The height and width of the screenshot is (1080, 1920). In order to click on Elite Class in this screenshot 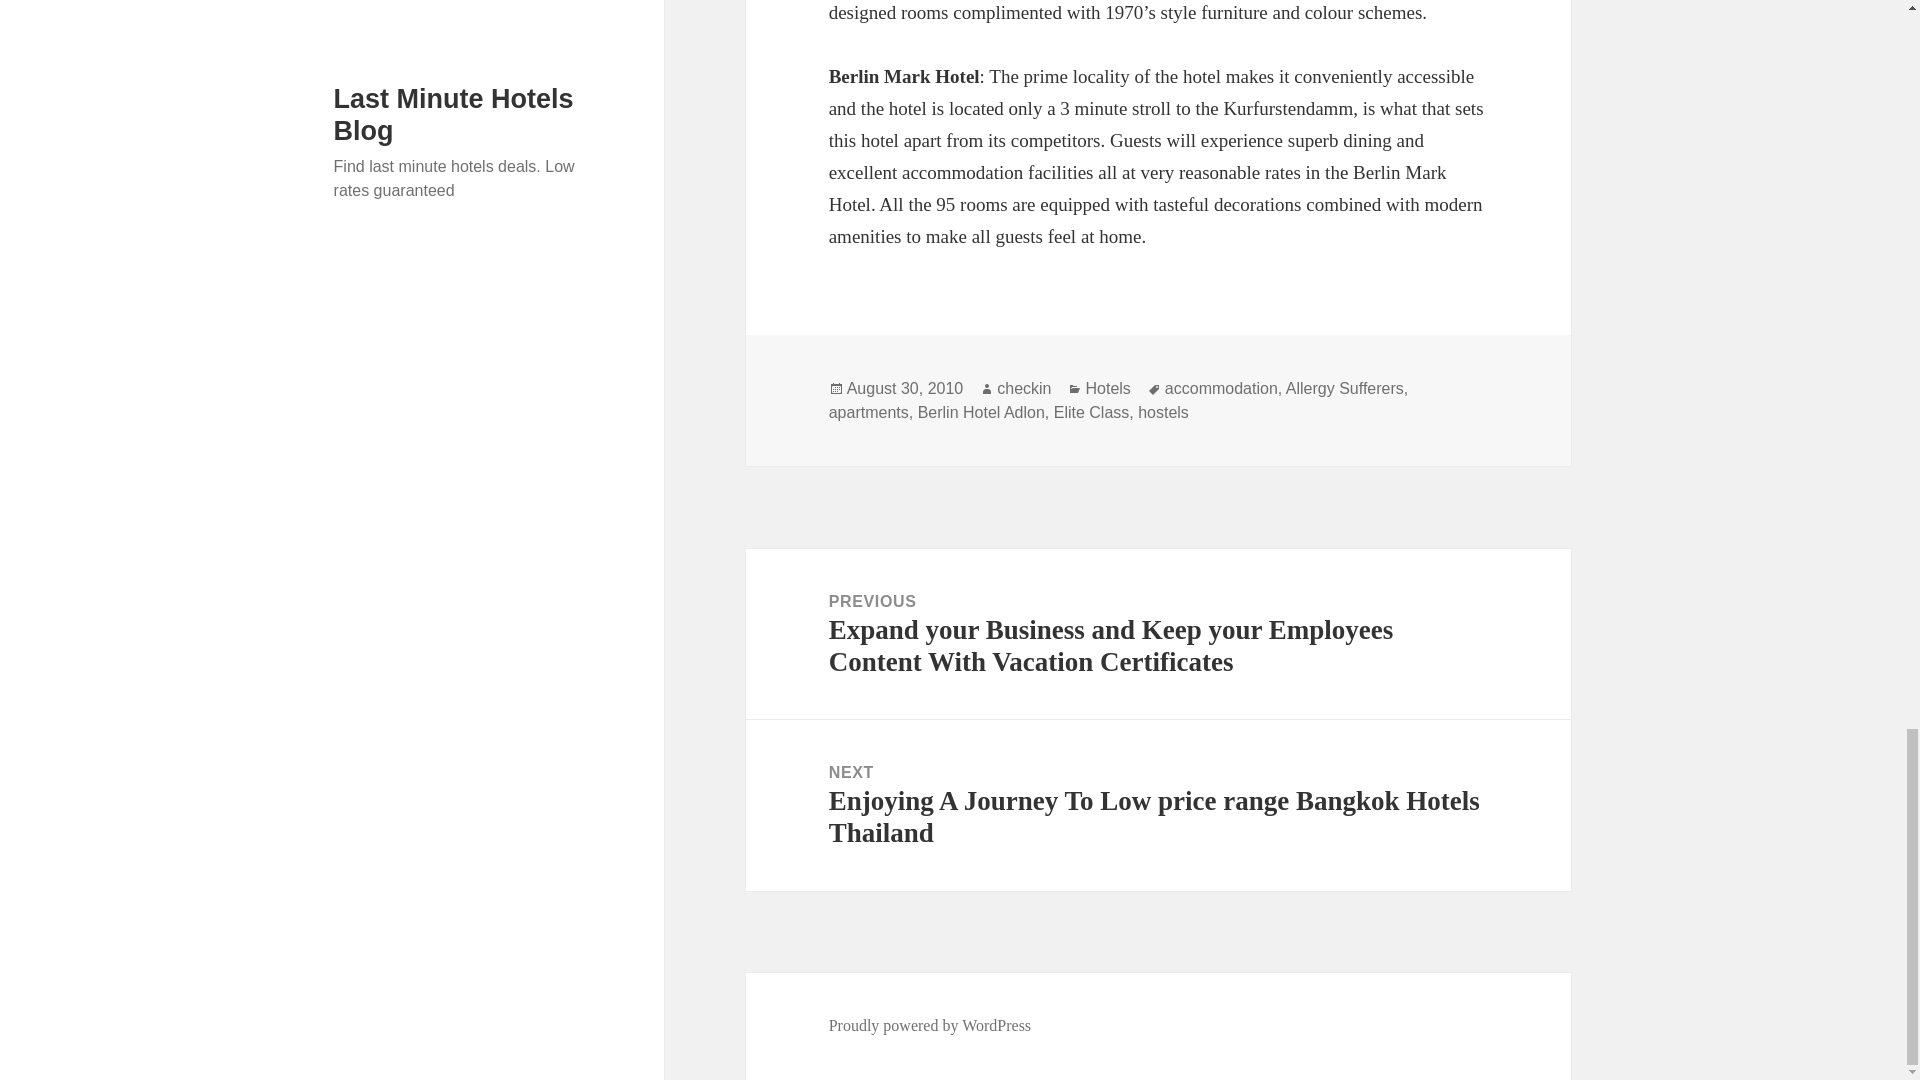, I will do `click(1092, 412)`.